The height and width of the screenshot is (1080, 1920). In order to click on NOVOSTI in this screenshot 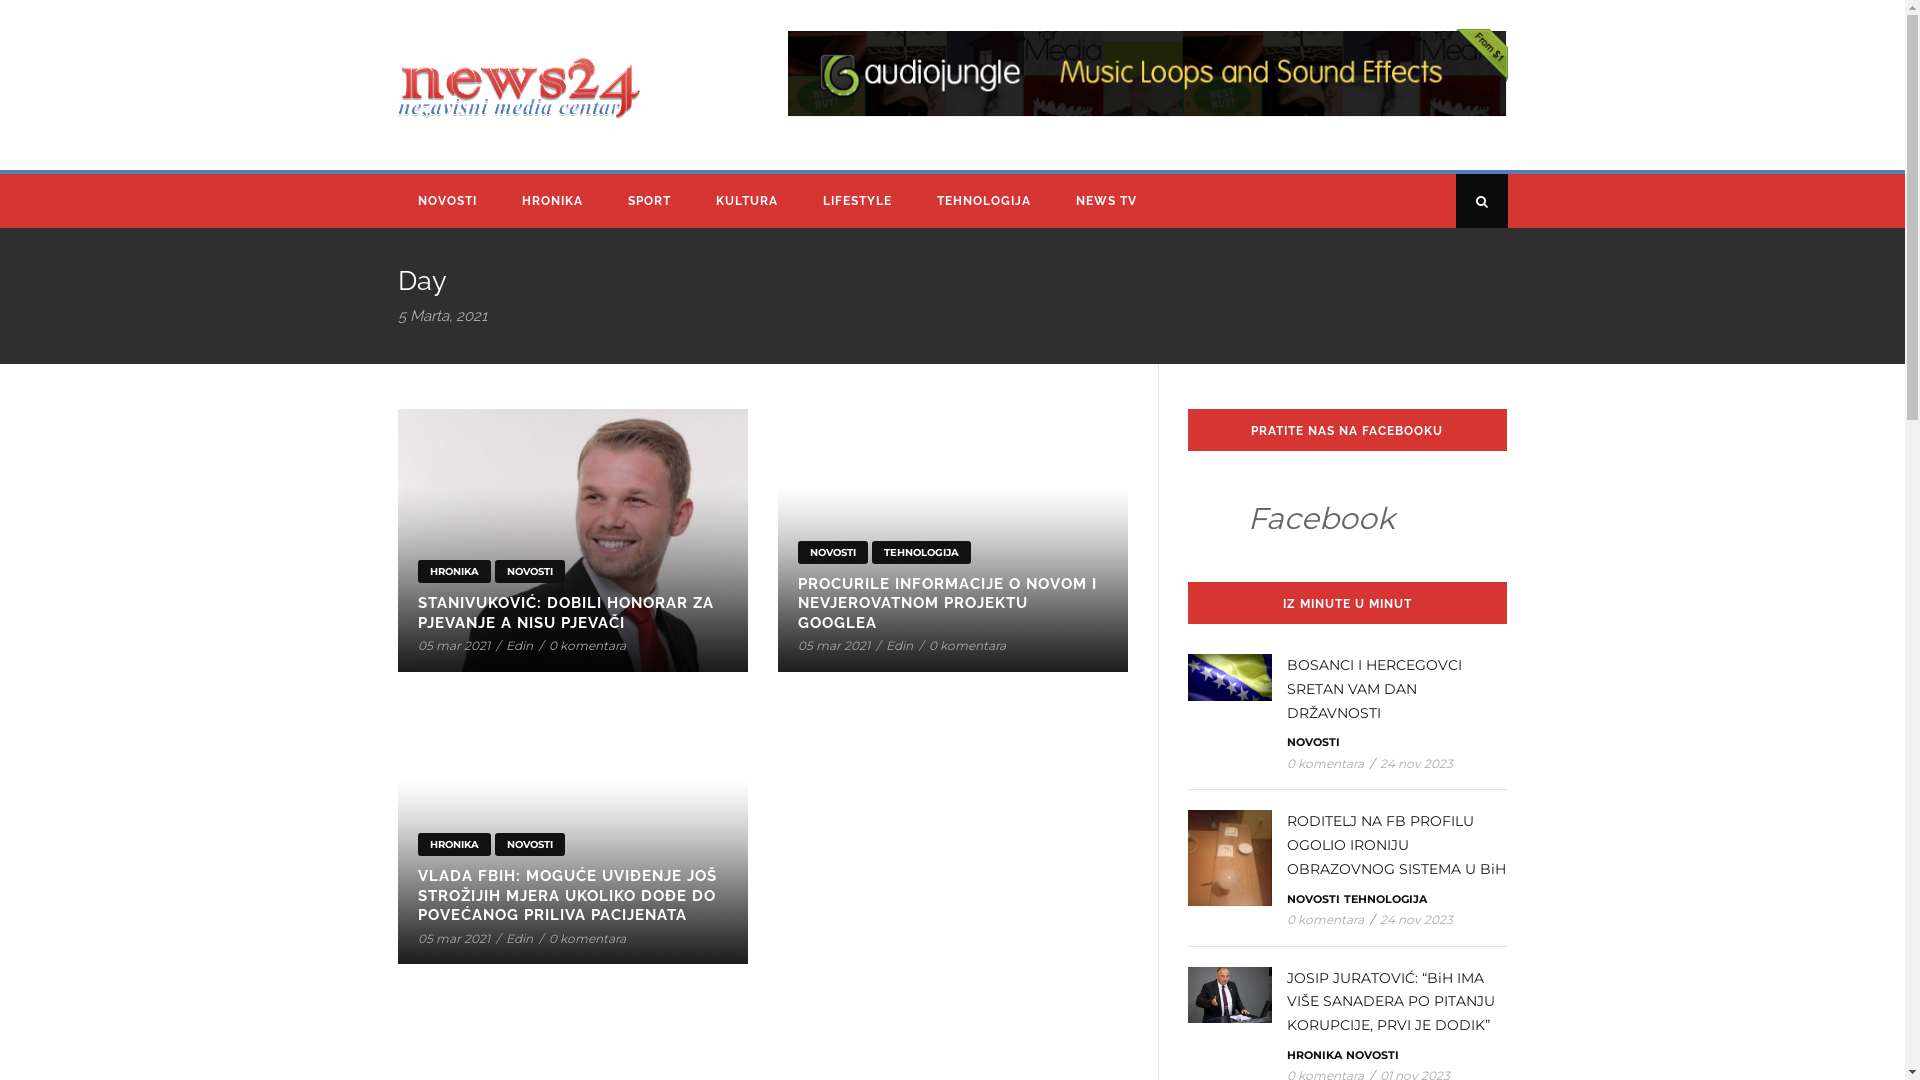, I will do `click(833, 552)`.